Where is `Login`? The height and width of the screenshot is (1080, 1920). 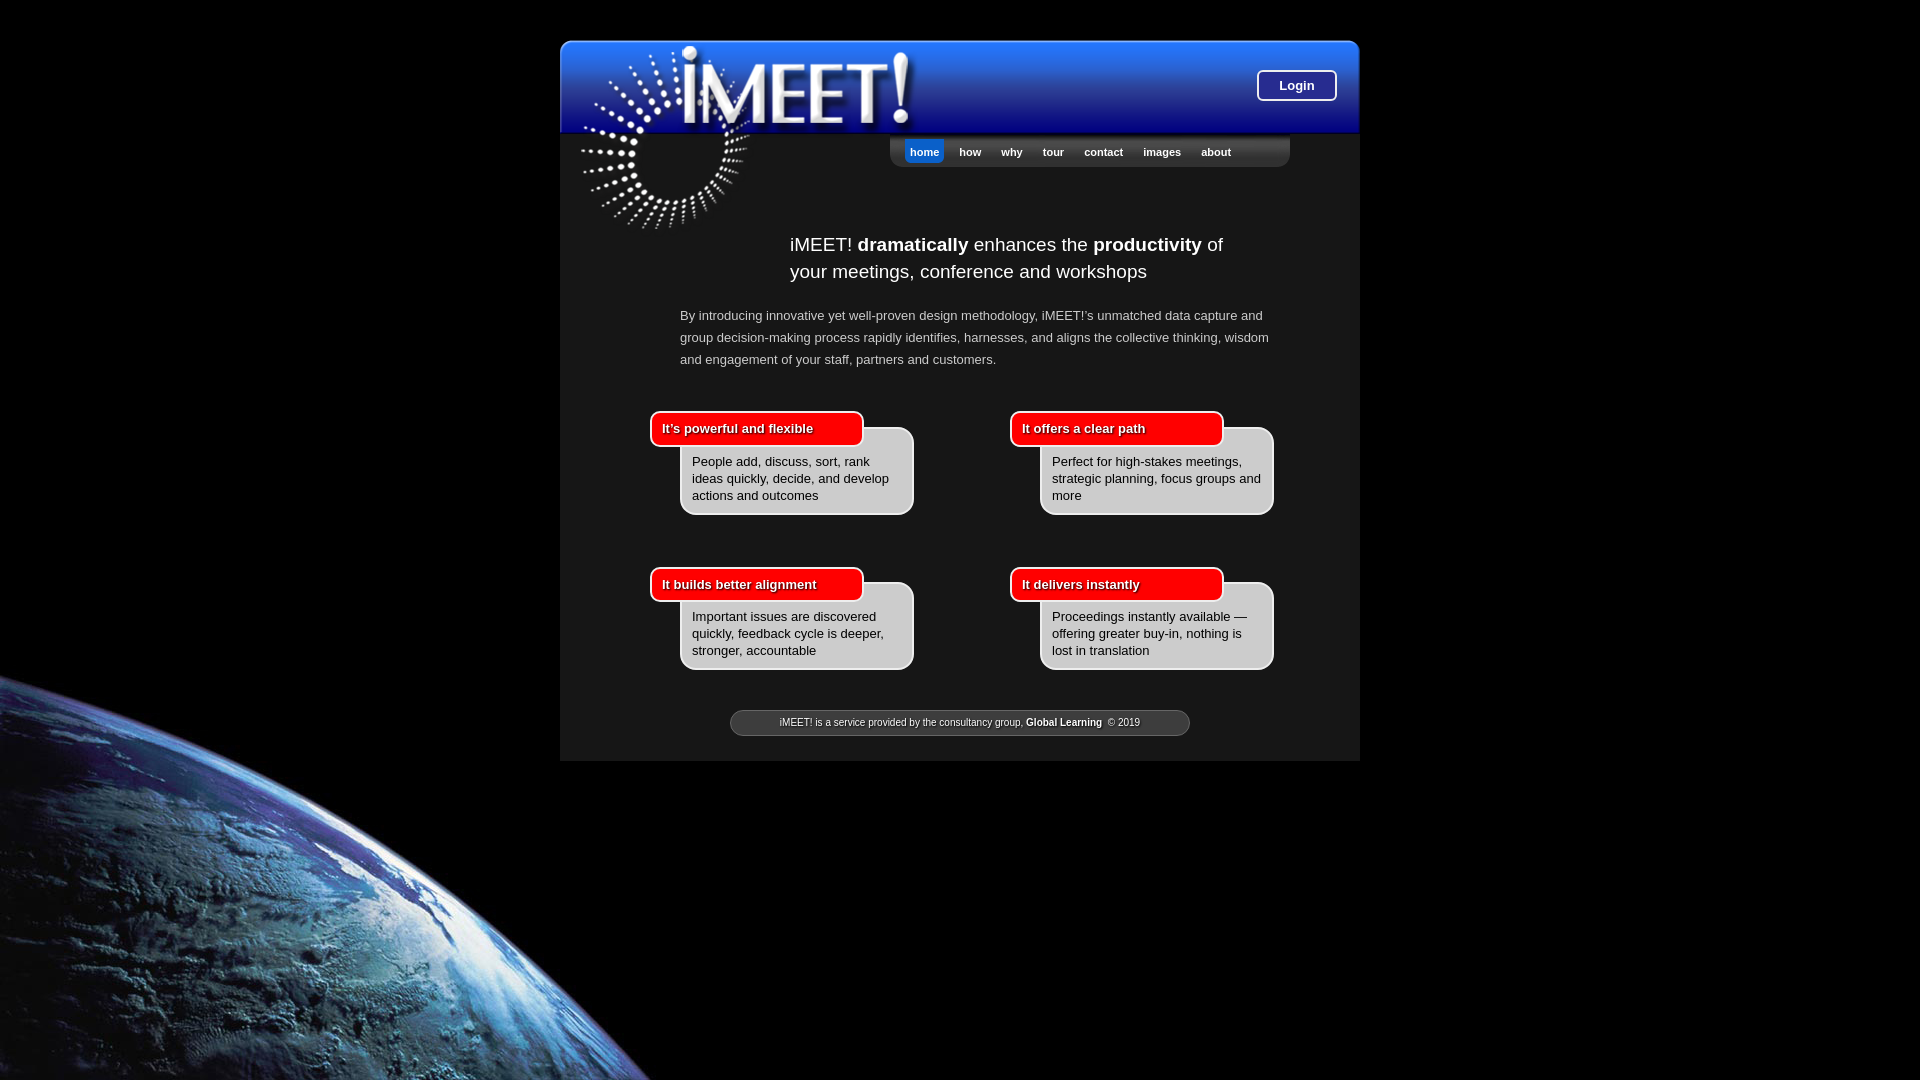 Login is located at coordinates (1296, 85).